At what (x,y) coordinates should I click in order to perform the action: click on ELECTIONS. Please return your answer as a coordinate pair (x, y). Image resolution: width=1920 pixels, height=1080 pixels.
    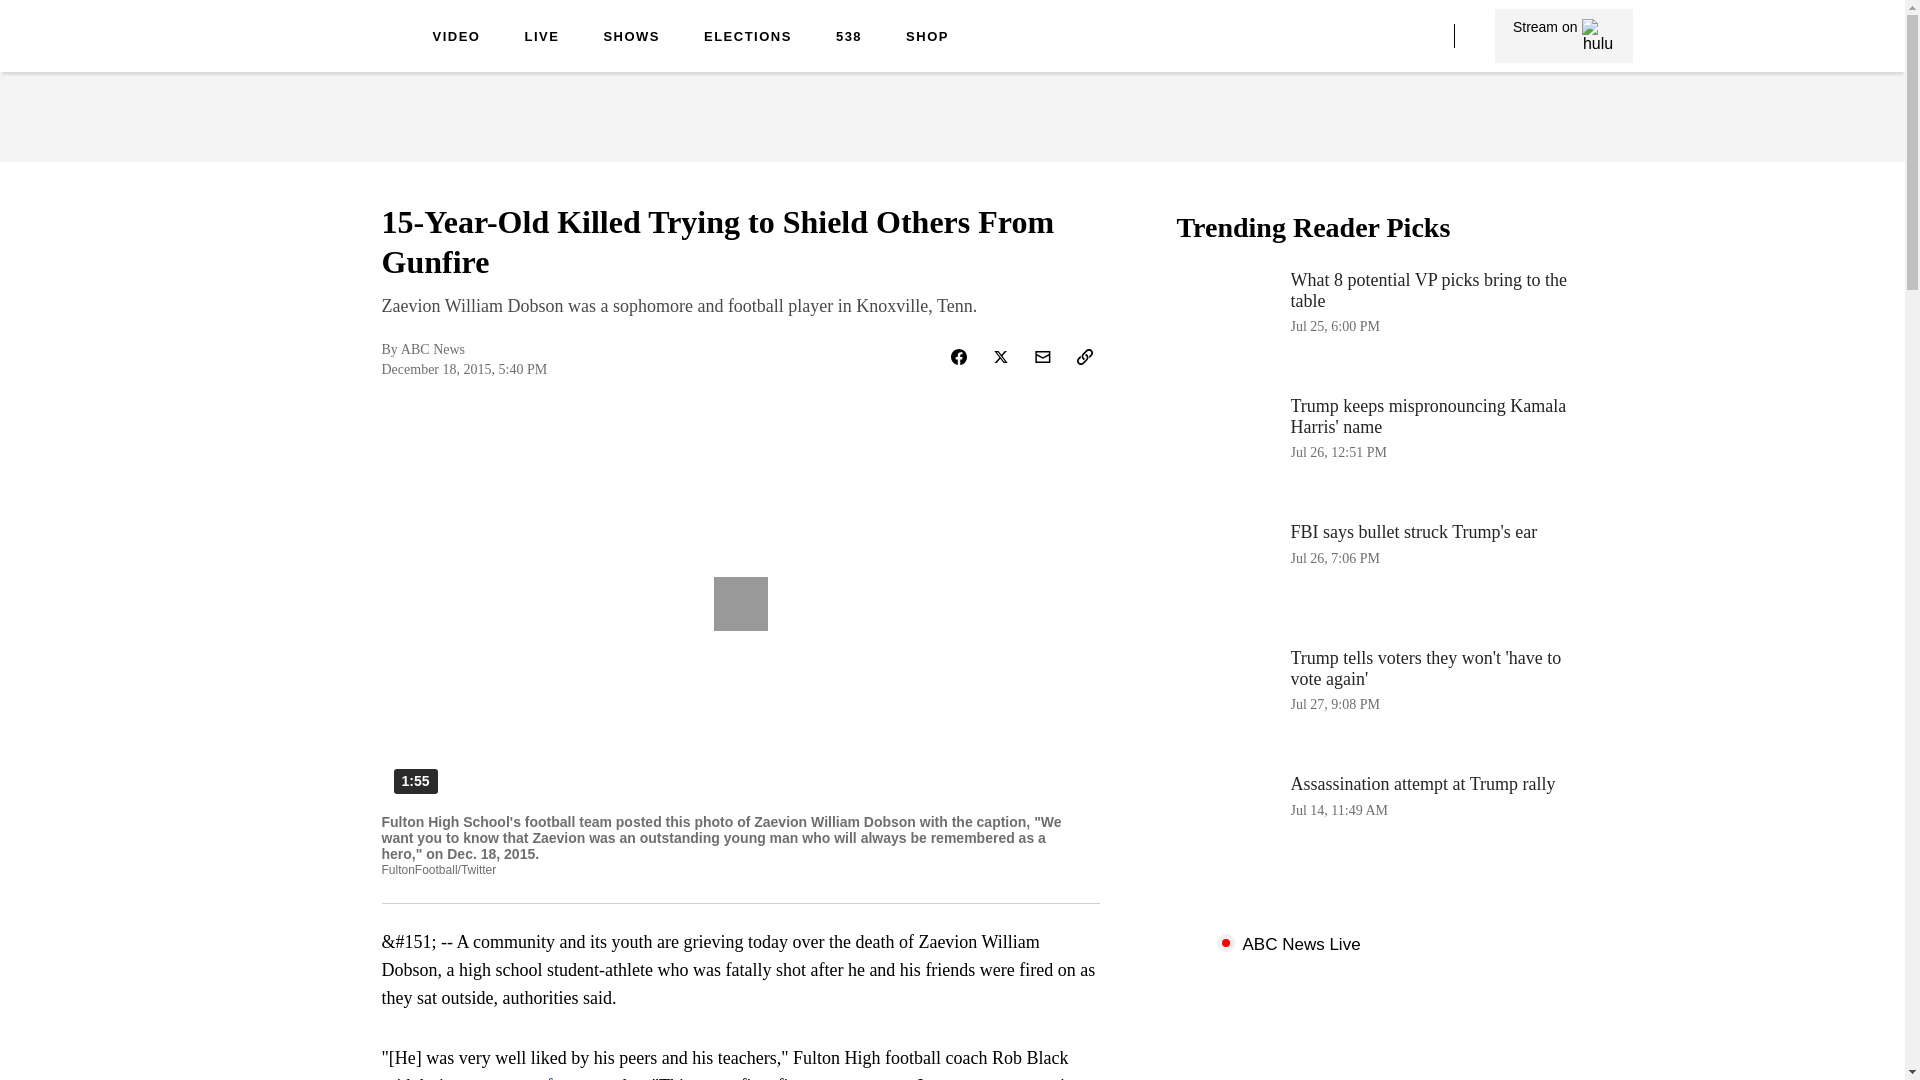
    Looking at the image, I should click on (541, 38).